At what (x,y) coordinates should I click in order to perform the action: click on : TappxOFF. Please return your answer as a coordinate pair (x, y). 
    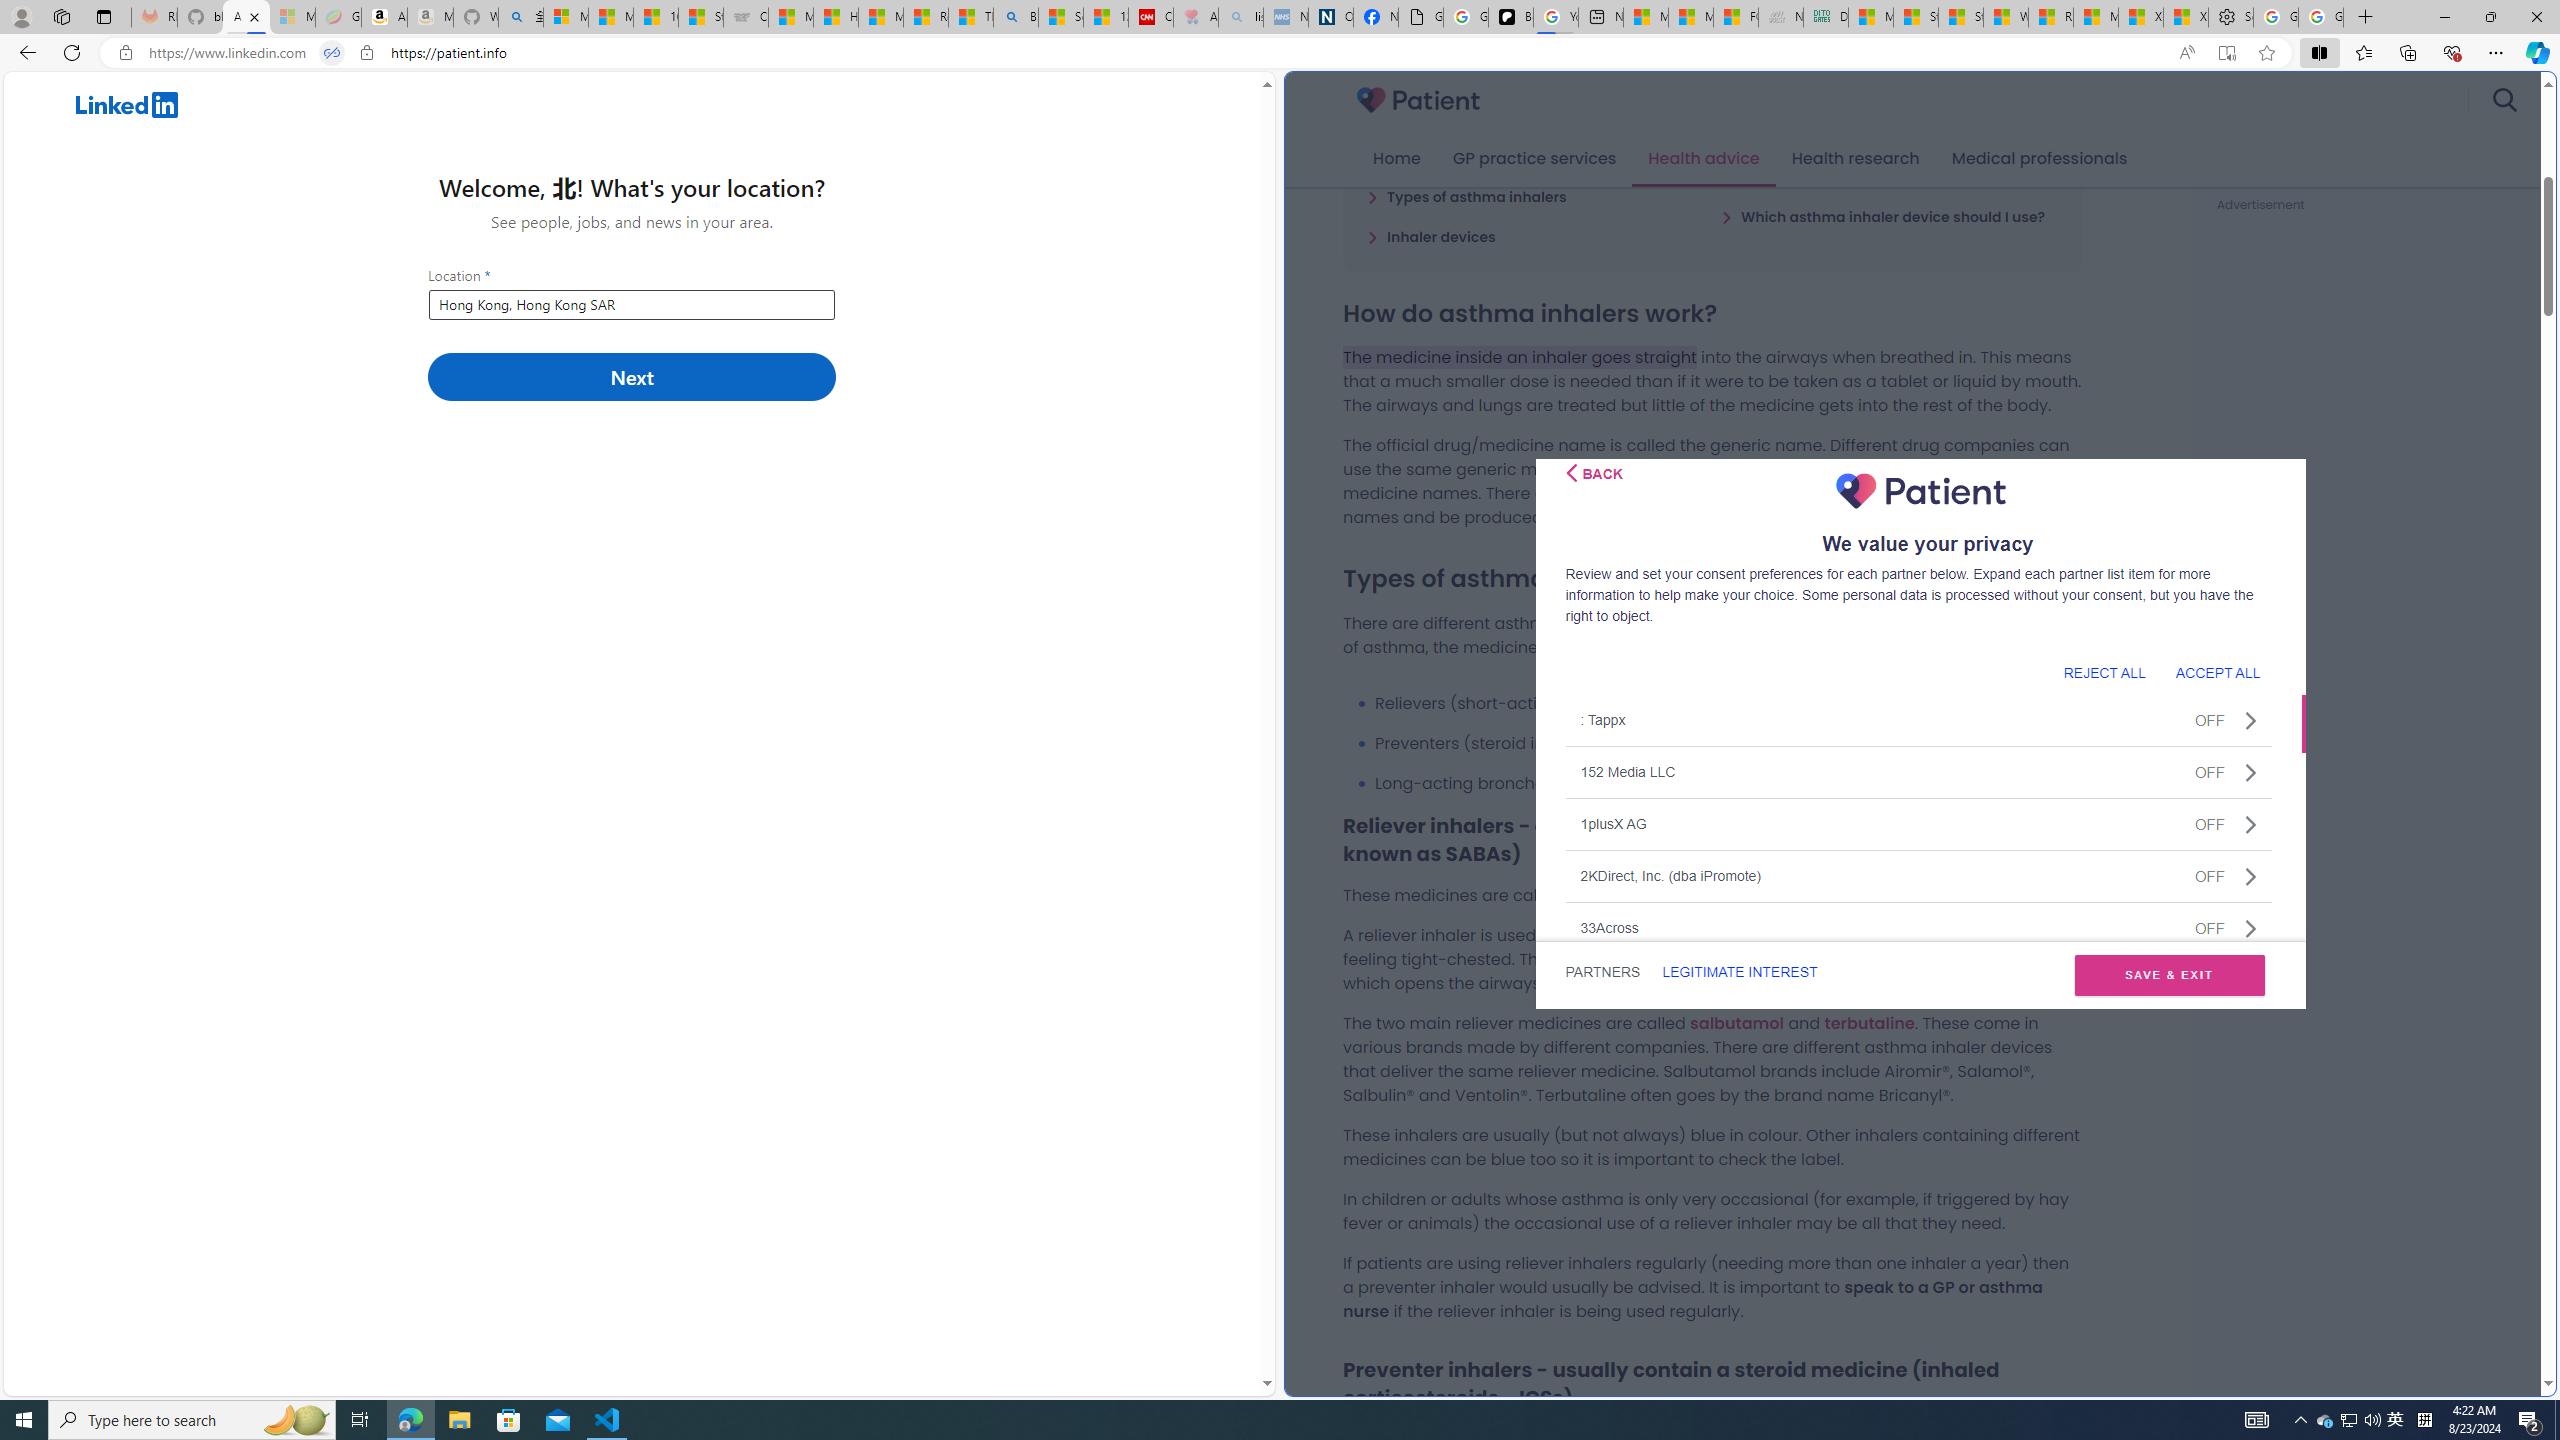
    Looking at the image, I should click on (1918, 720).